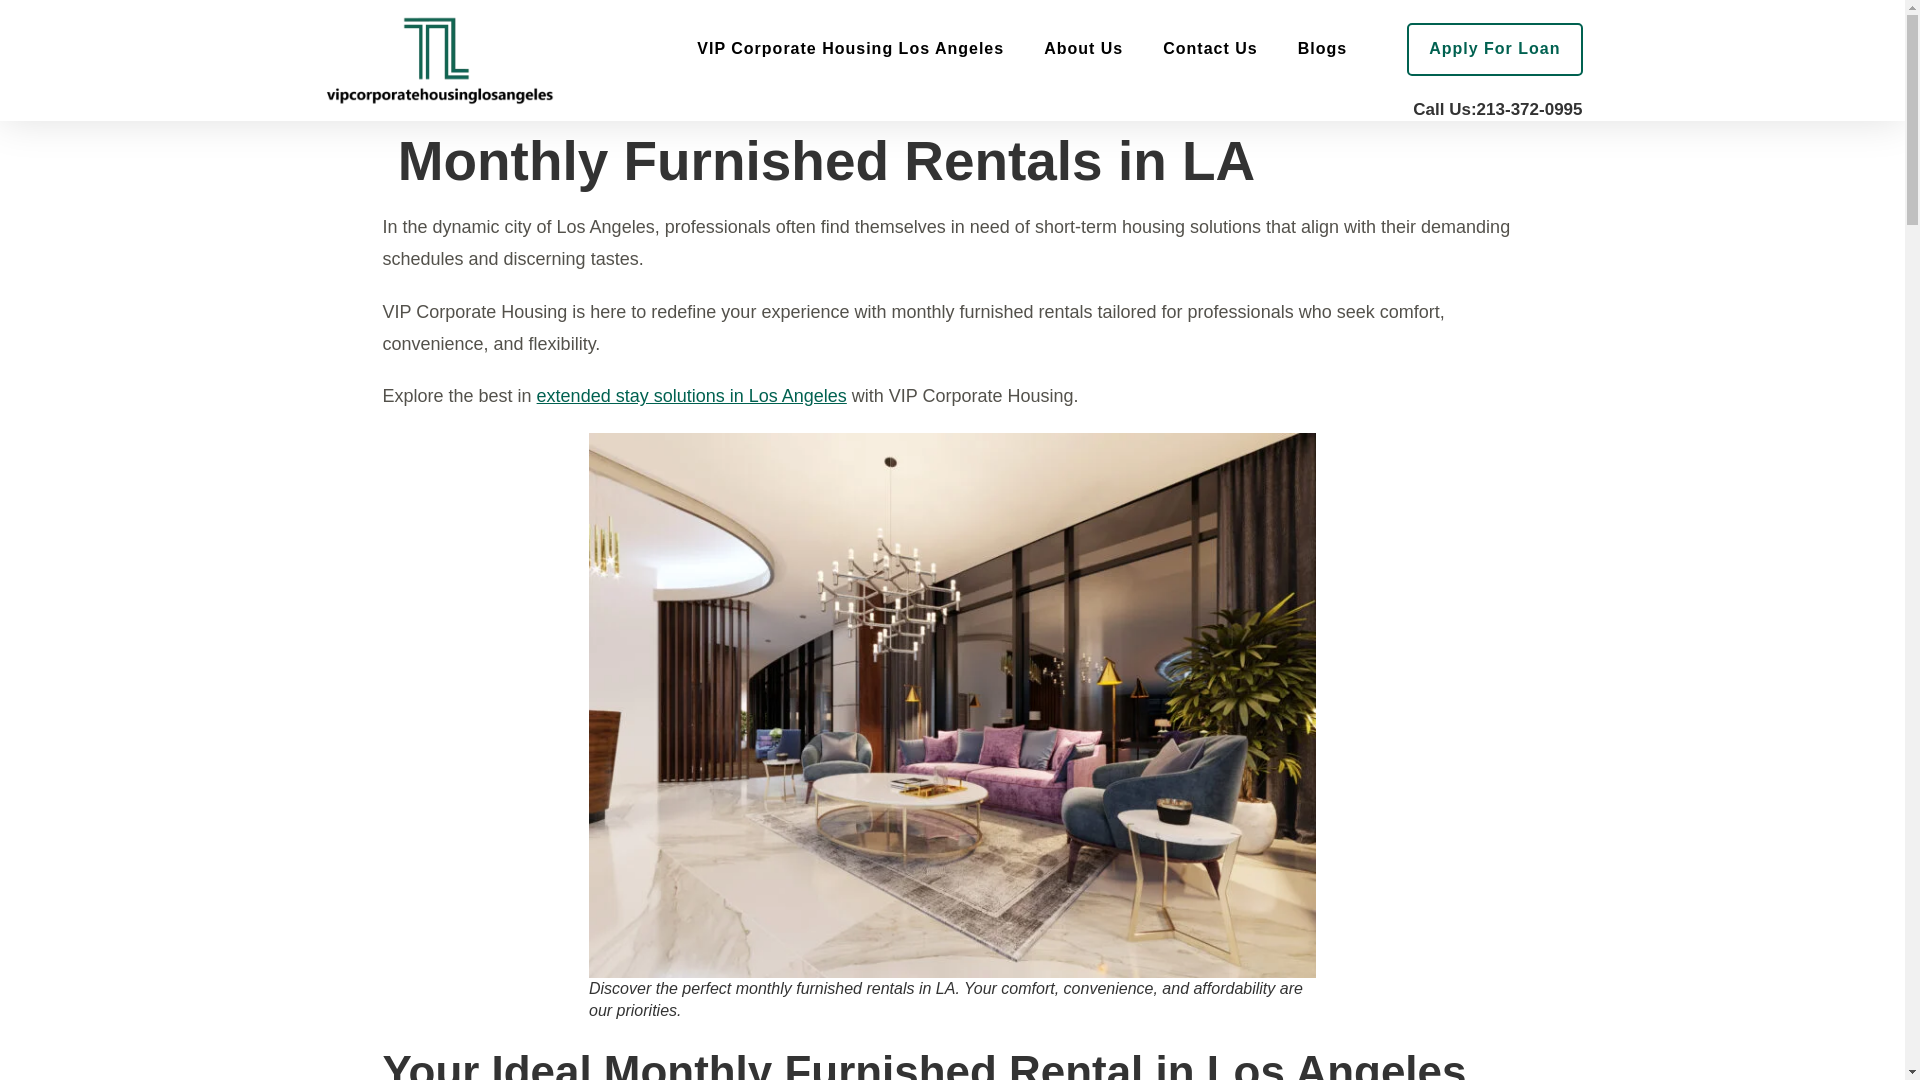 This screenshot has height=1080, width=1920. Describe the element at coordinates (1082, 50) in the screenshot. I see `About Us` at that location.